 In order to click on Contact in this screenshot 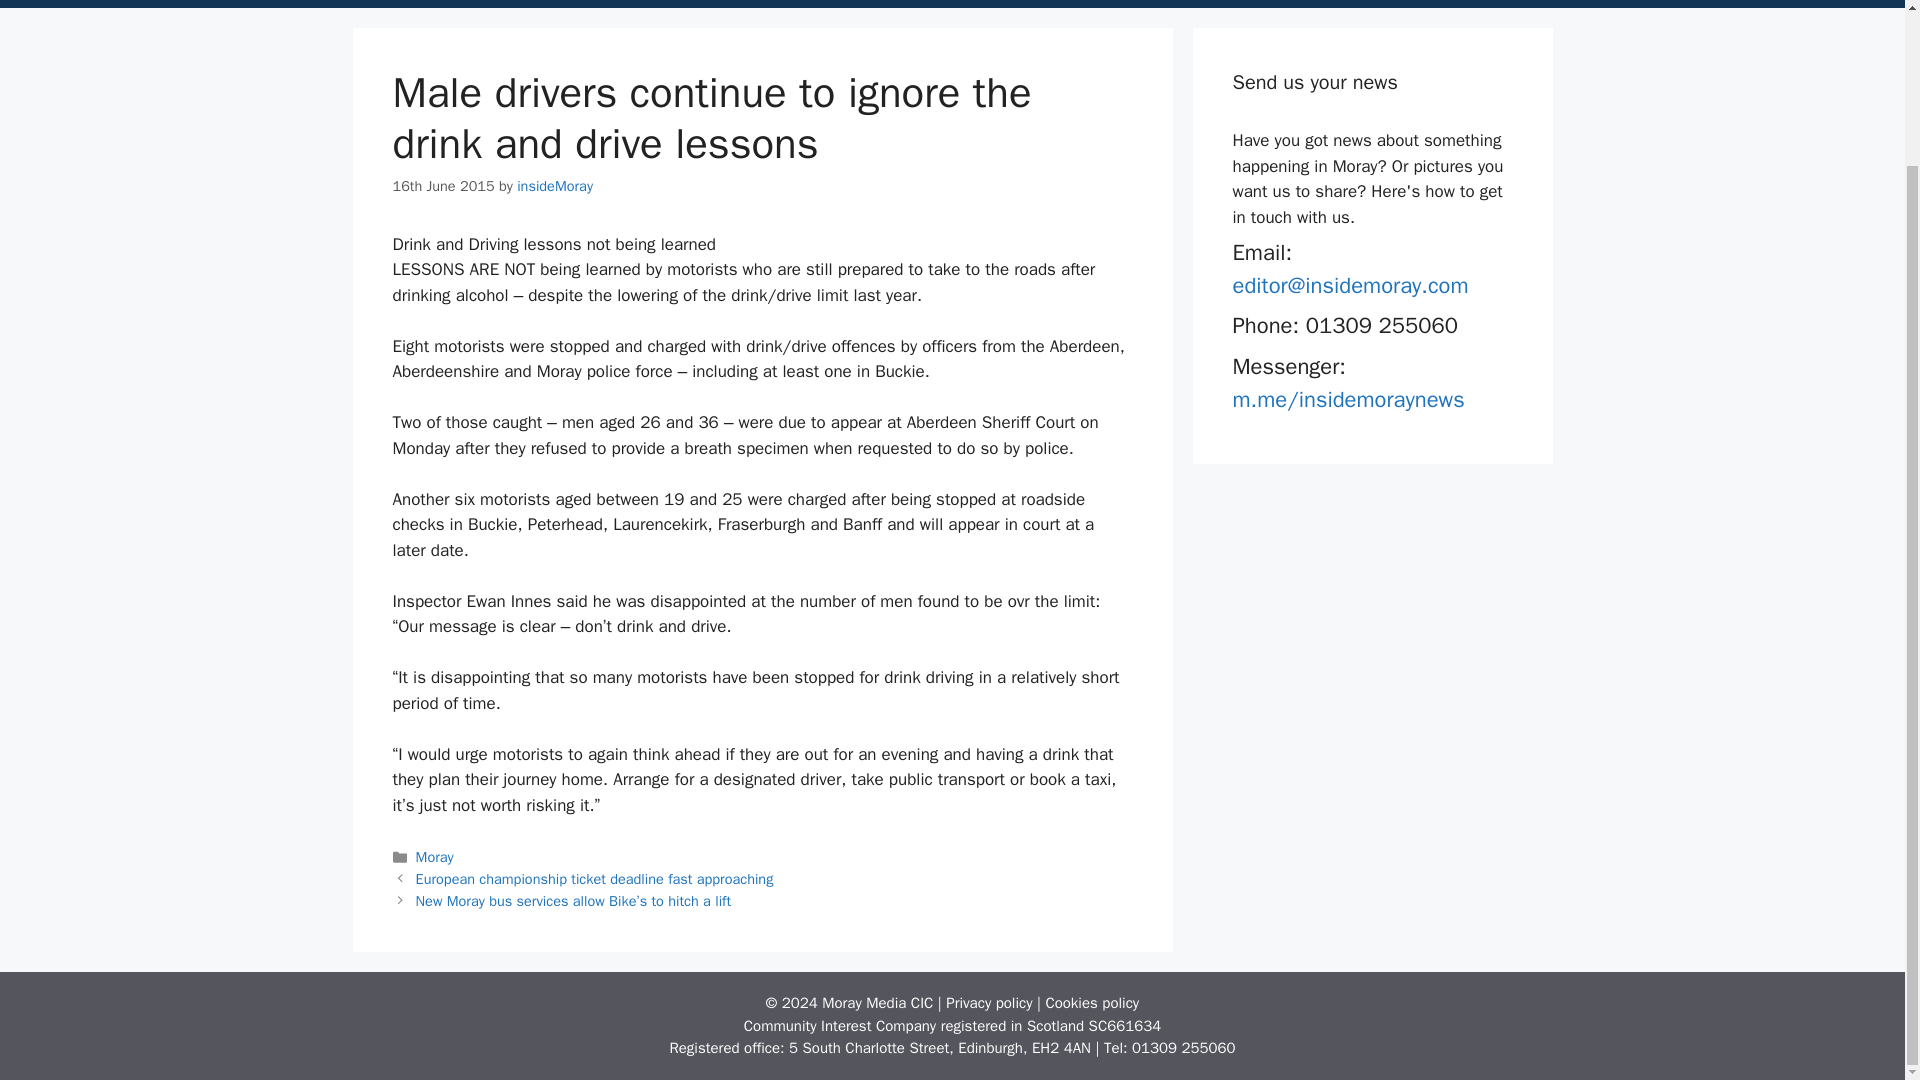, I will do `click(496, 4)`.